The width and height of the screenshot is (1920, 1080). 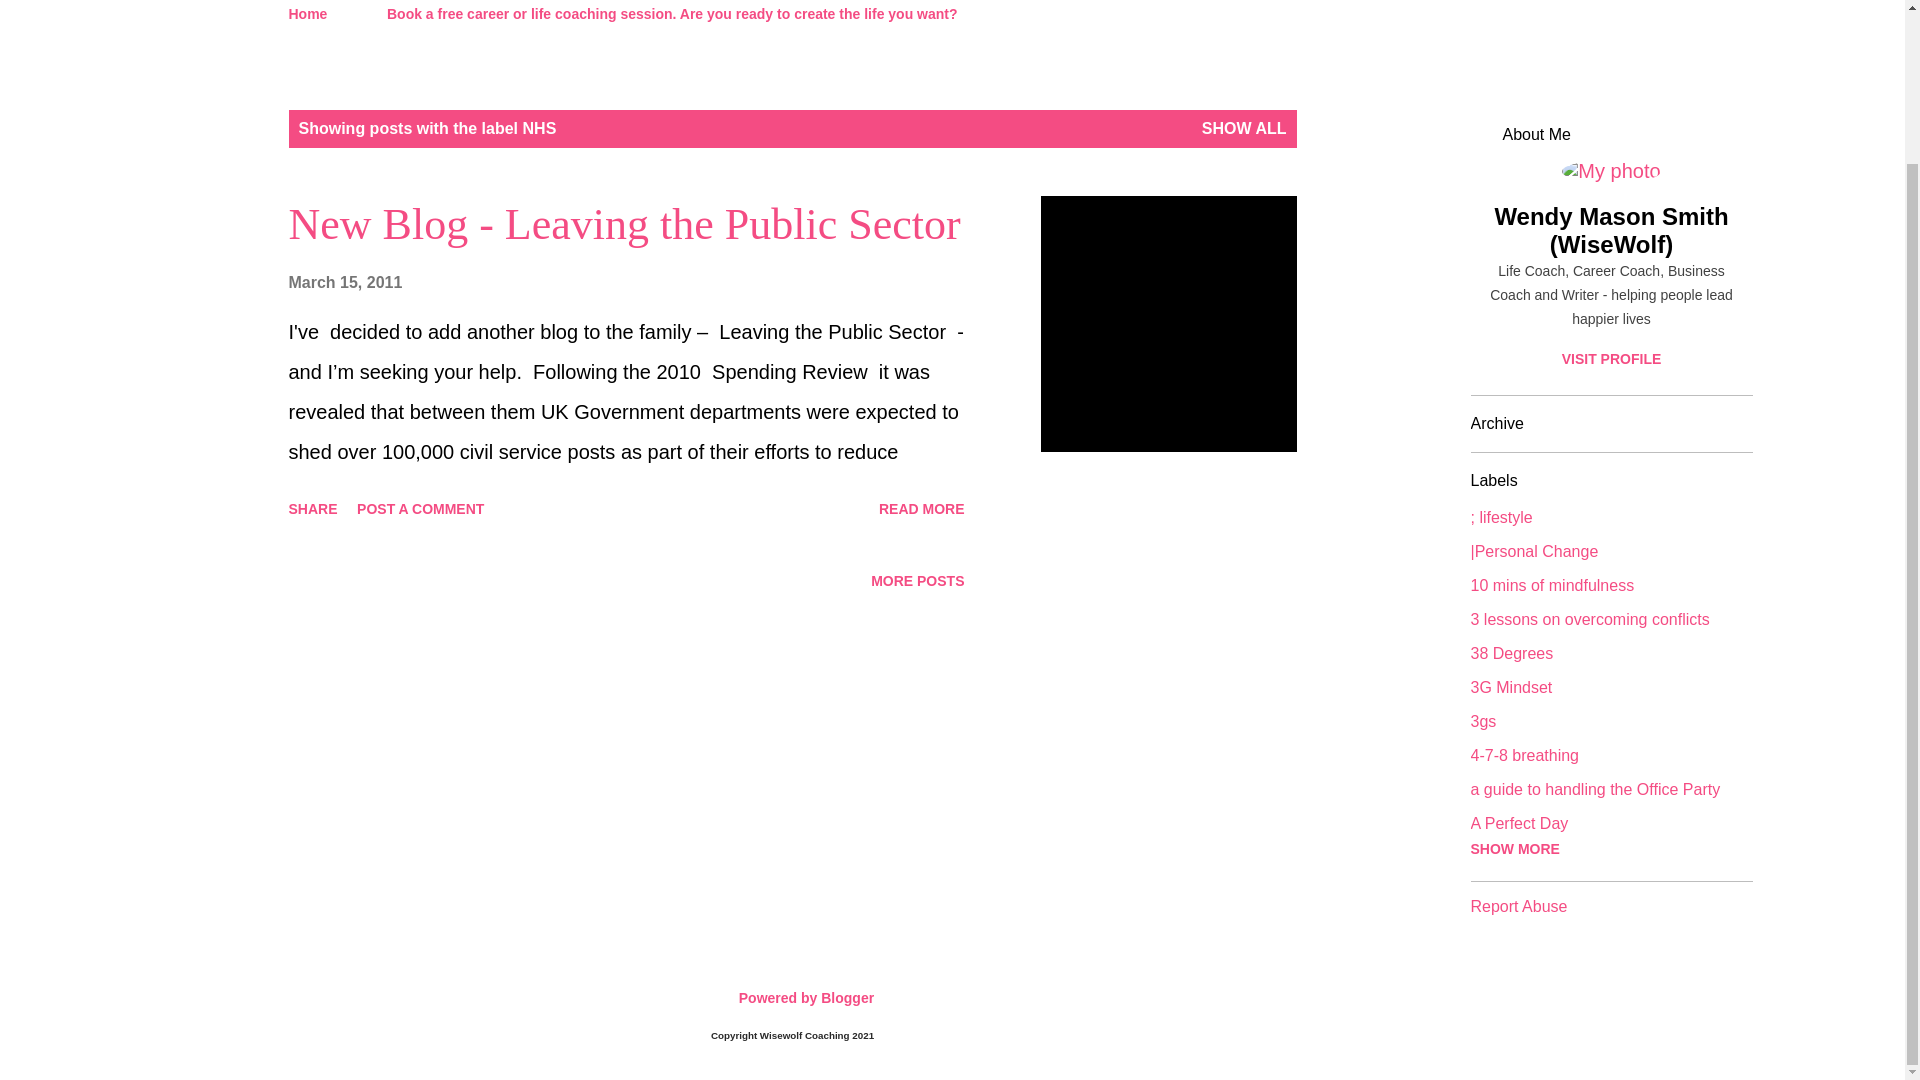 What do you see at coordinates (922, 508) in the screenshot?
I see `READ MORE` at bounding box center [922, 508].